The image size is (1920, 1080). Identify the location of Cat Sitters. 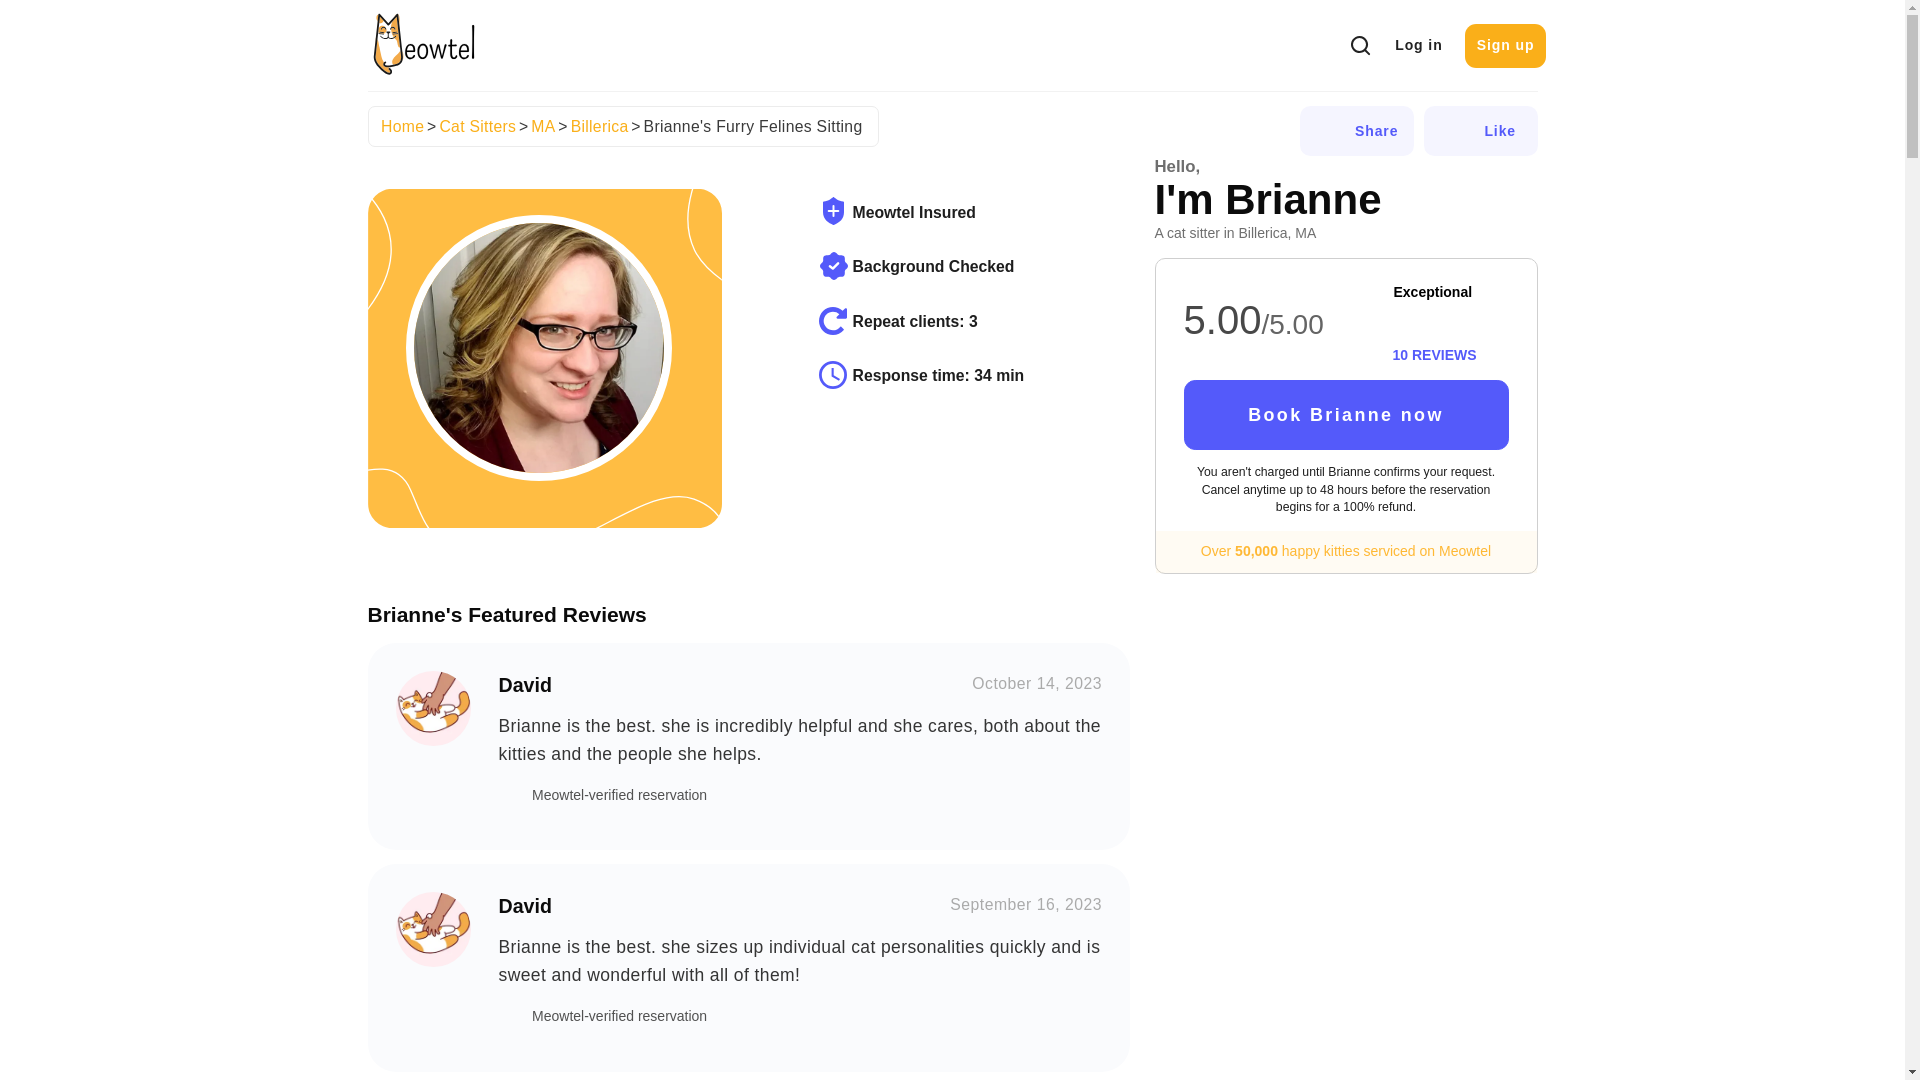
(478, 126).